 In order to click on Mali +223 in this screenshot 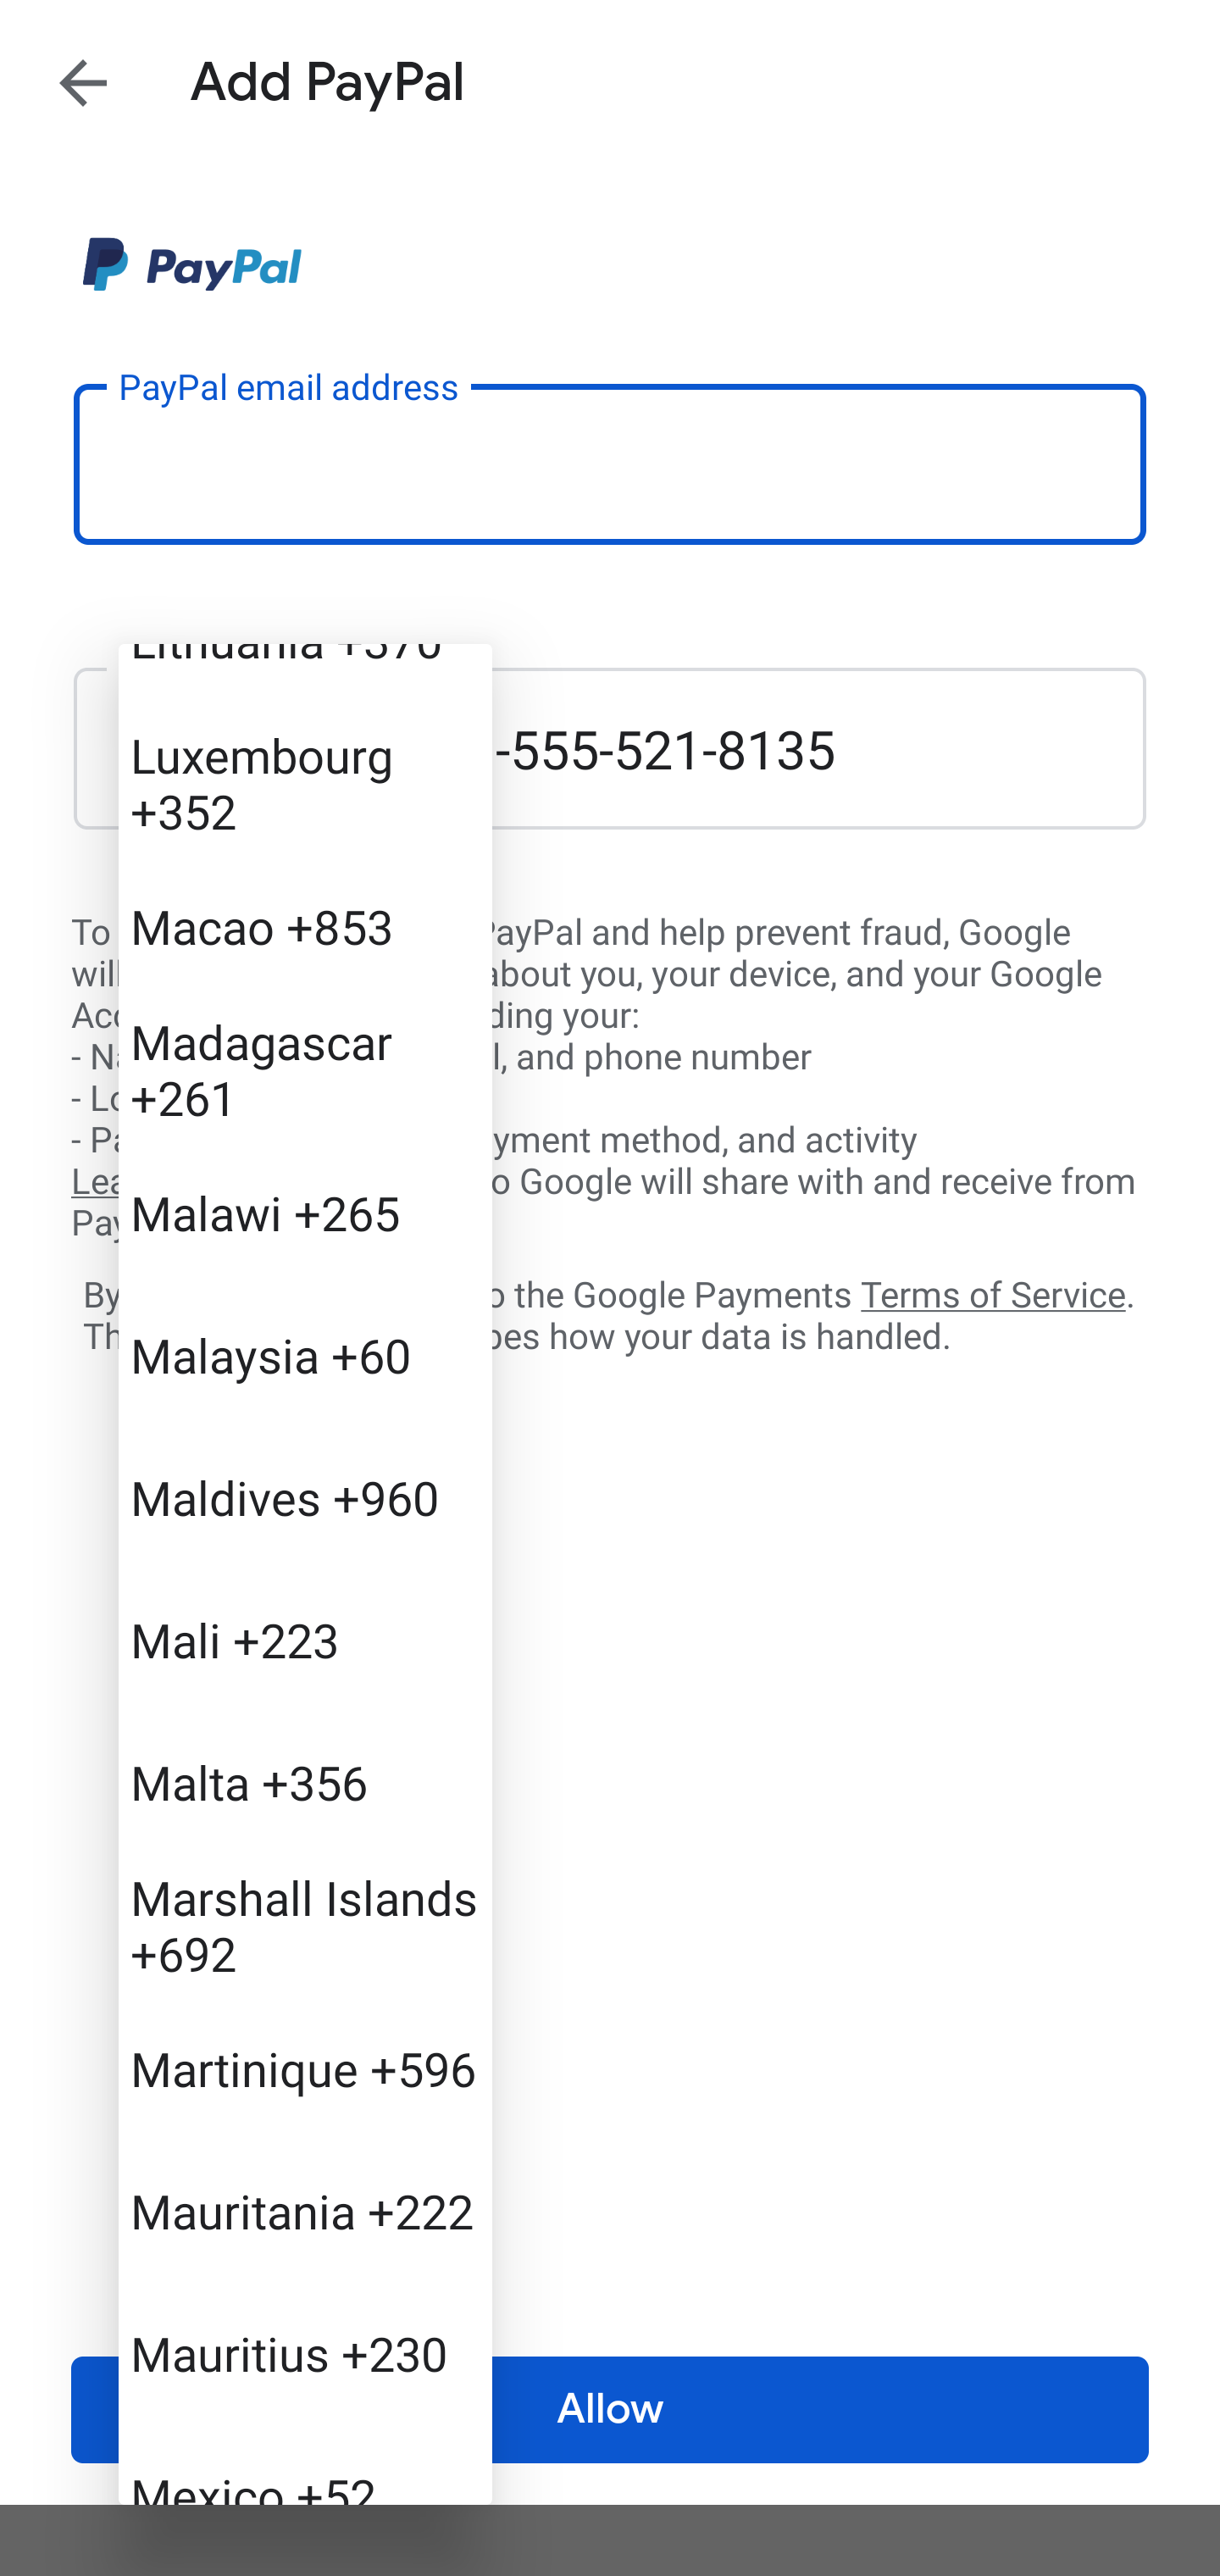, I will do `click(305, 1639)`.